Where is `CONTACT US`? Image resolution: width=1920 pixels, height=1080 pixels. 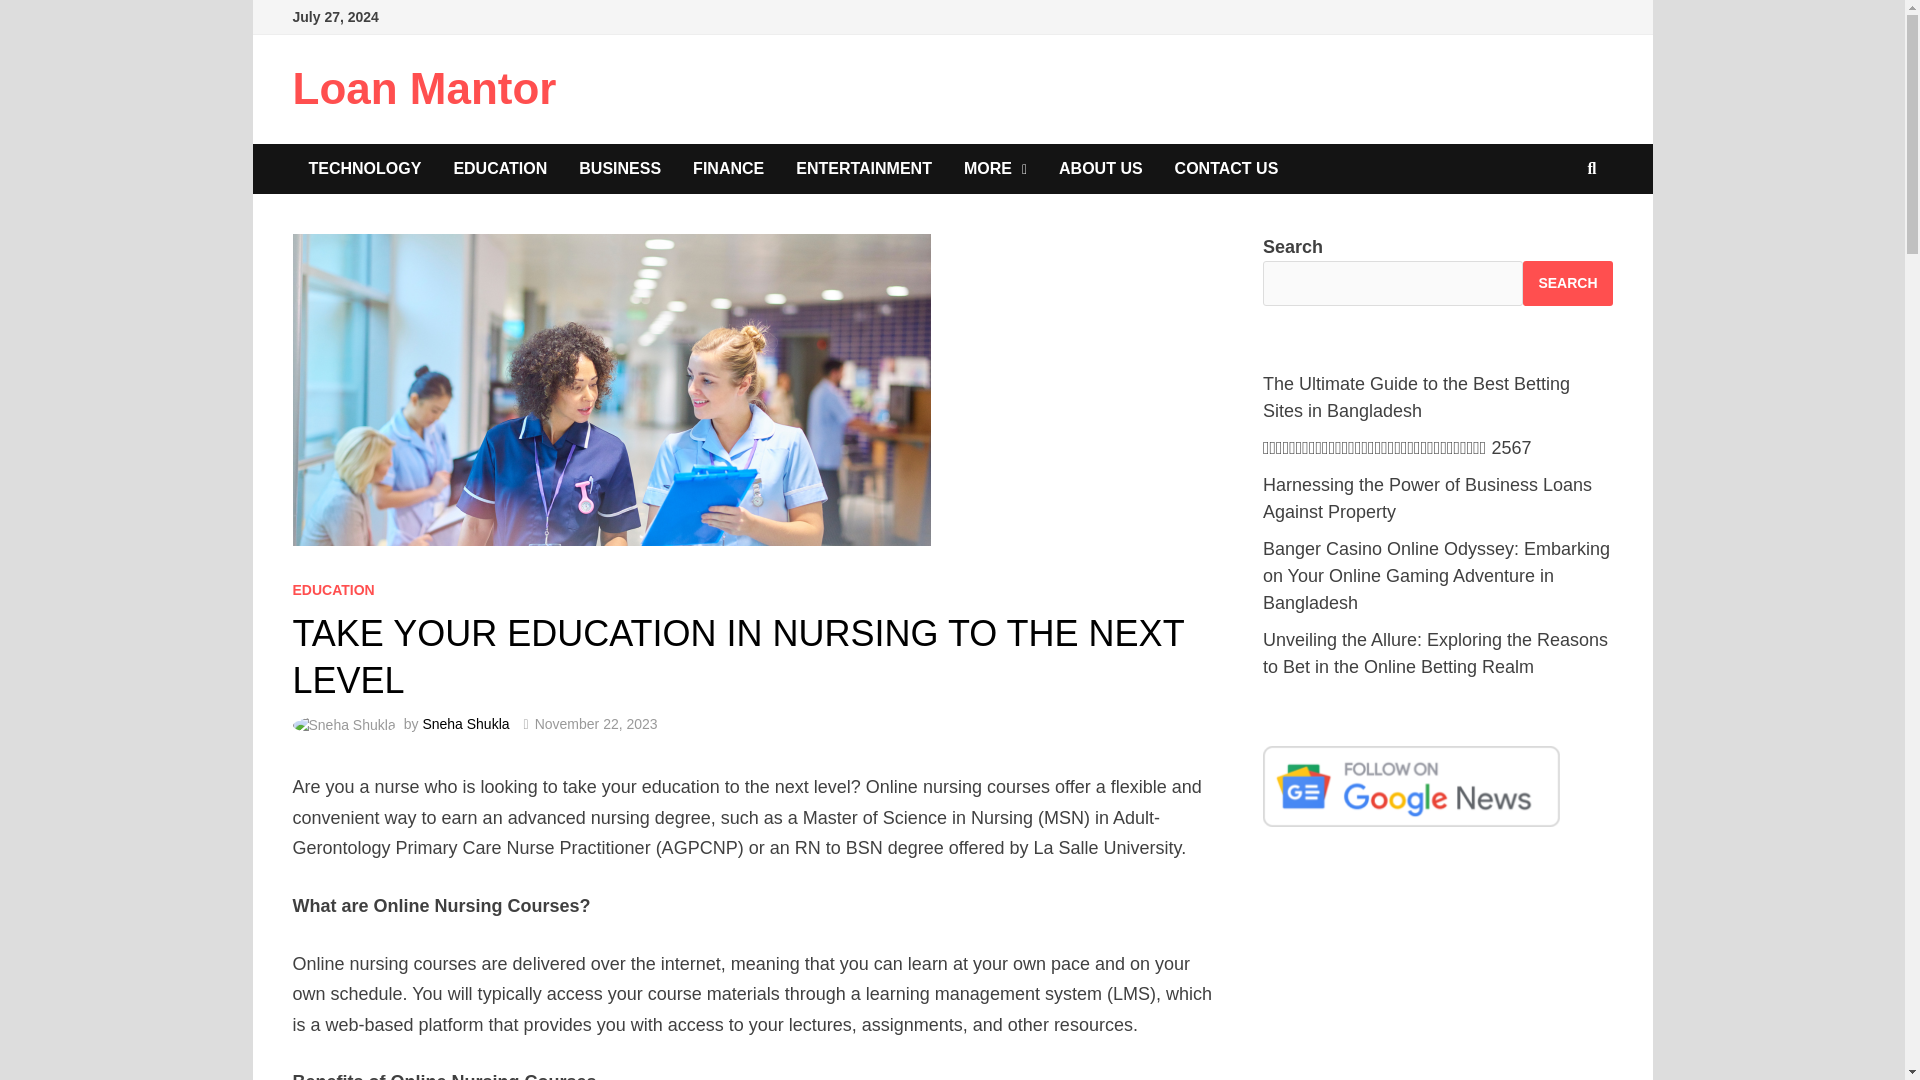 CONTACT US is located at coordinates (1226, 168).